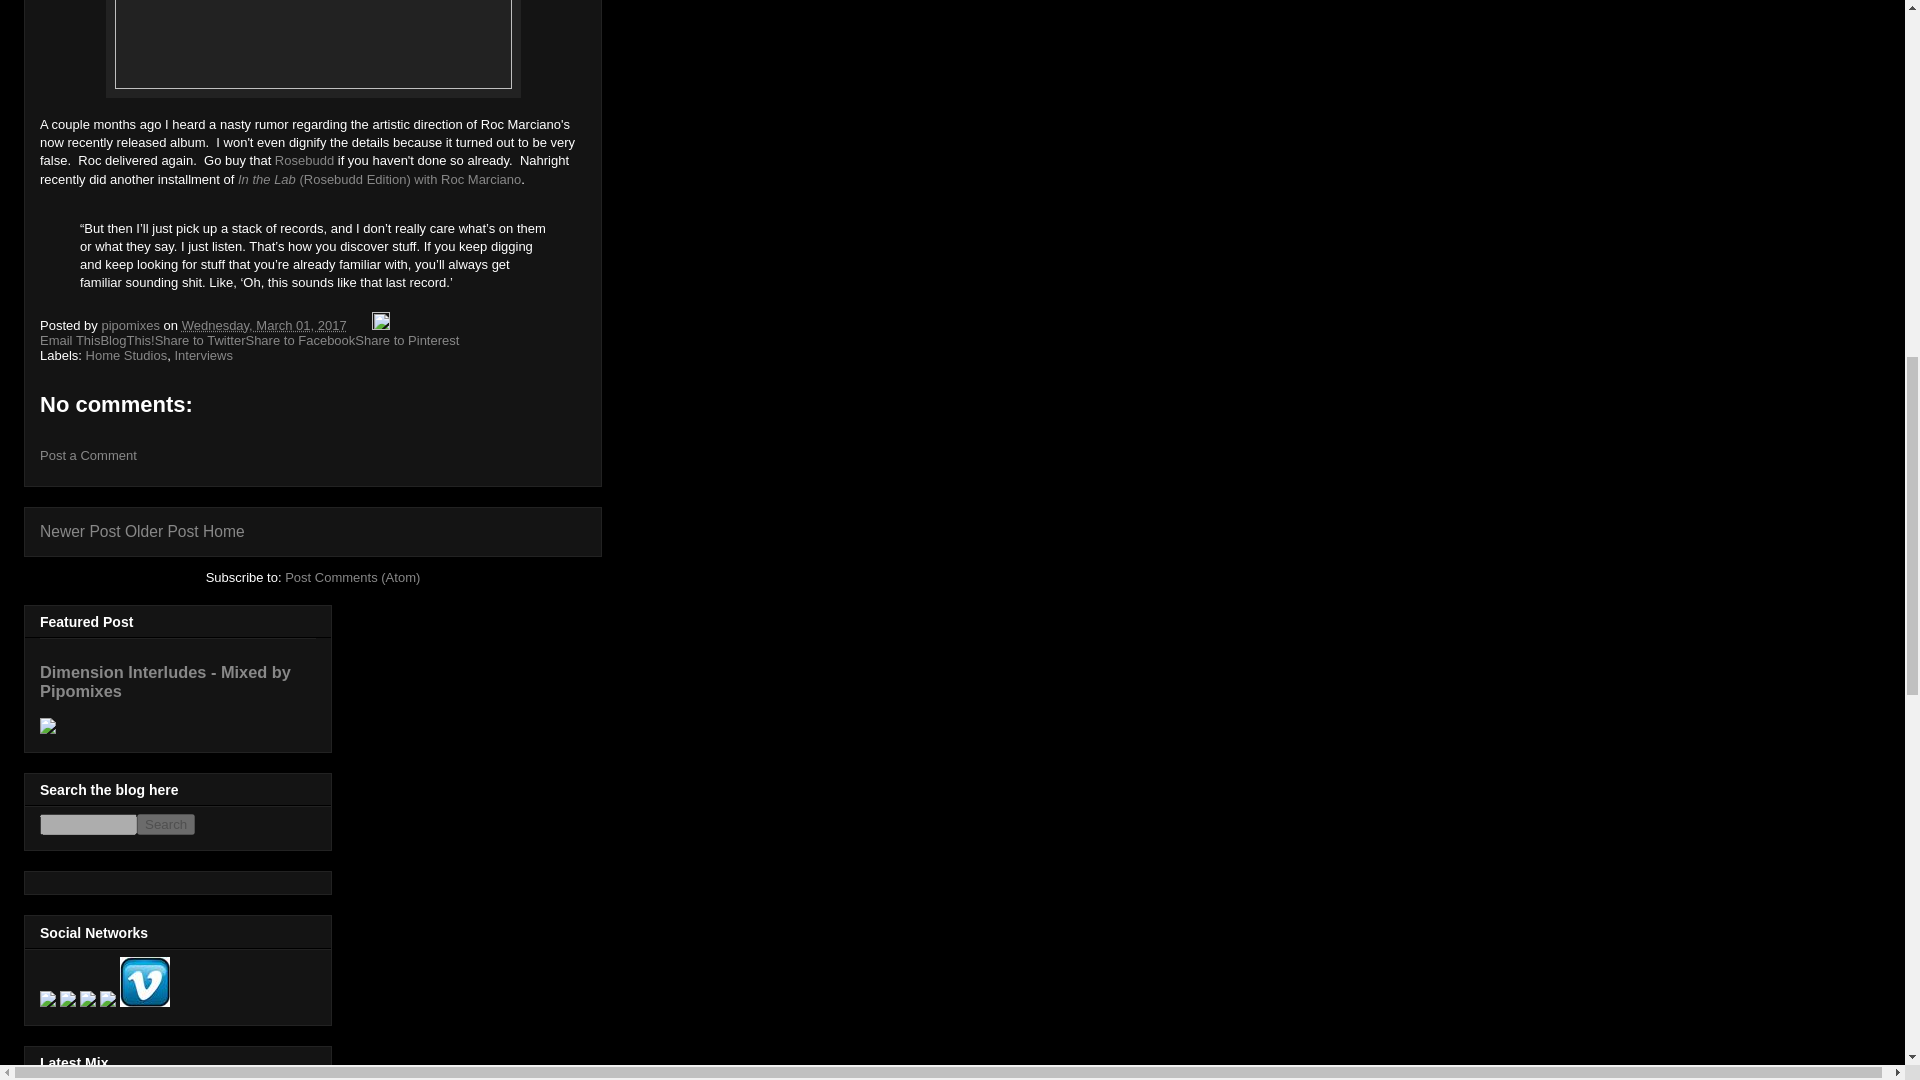 This screenshot has height=1080, width=1920. What do you see at coordinates (88, 456) in the screenshot?
I see `Post a Comment` at bounding box center [88, 456].